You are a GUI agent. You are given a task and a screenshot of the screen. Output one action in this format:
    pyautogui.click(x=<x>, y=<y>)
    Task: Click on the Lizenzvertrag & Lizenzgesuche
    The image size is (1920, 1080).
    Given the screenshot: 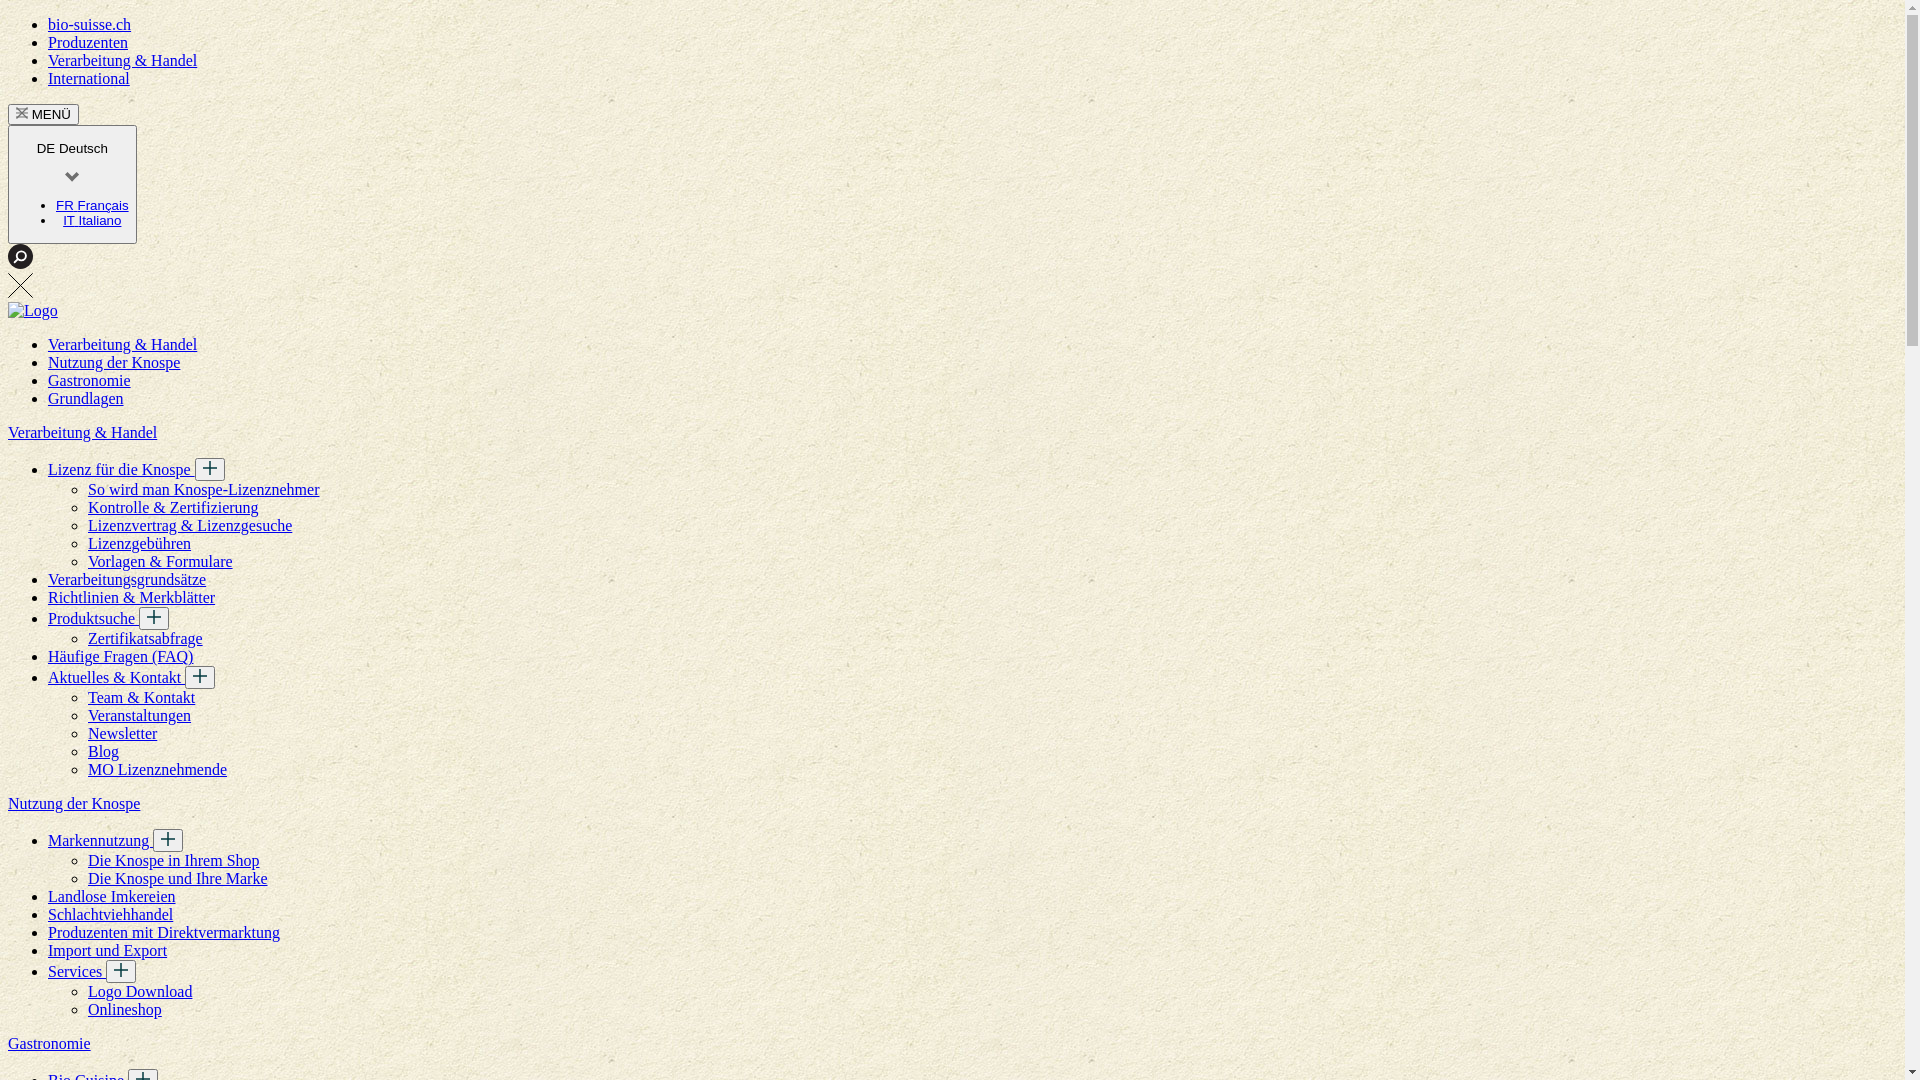 What is the action you would take?
    pyautogui.click(x=190, y=526)
    